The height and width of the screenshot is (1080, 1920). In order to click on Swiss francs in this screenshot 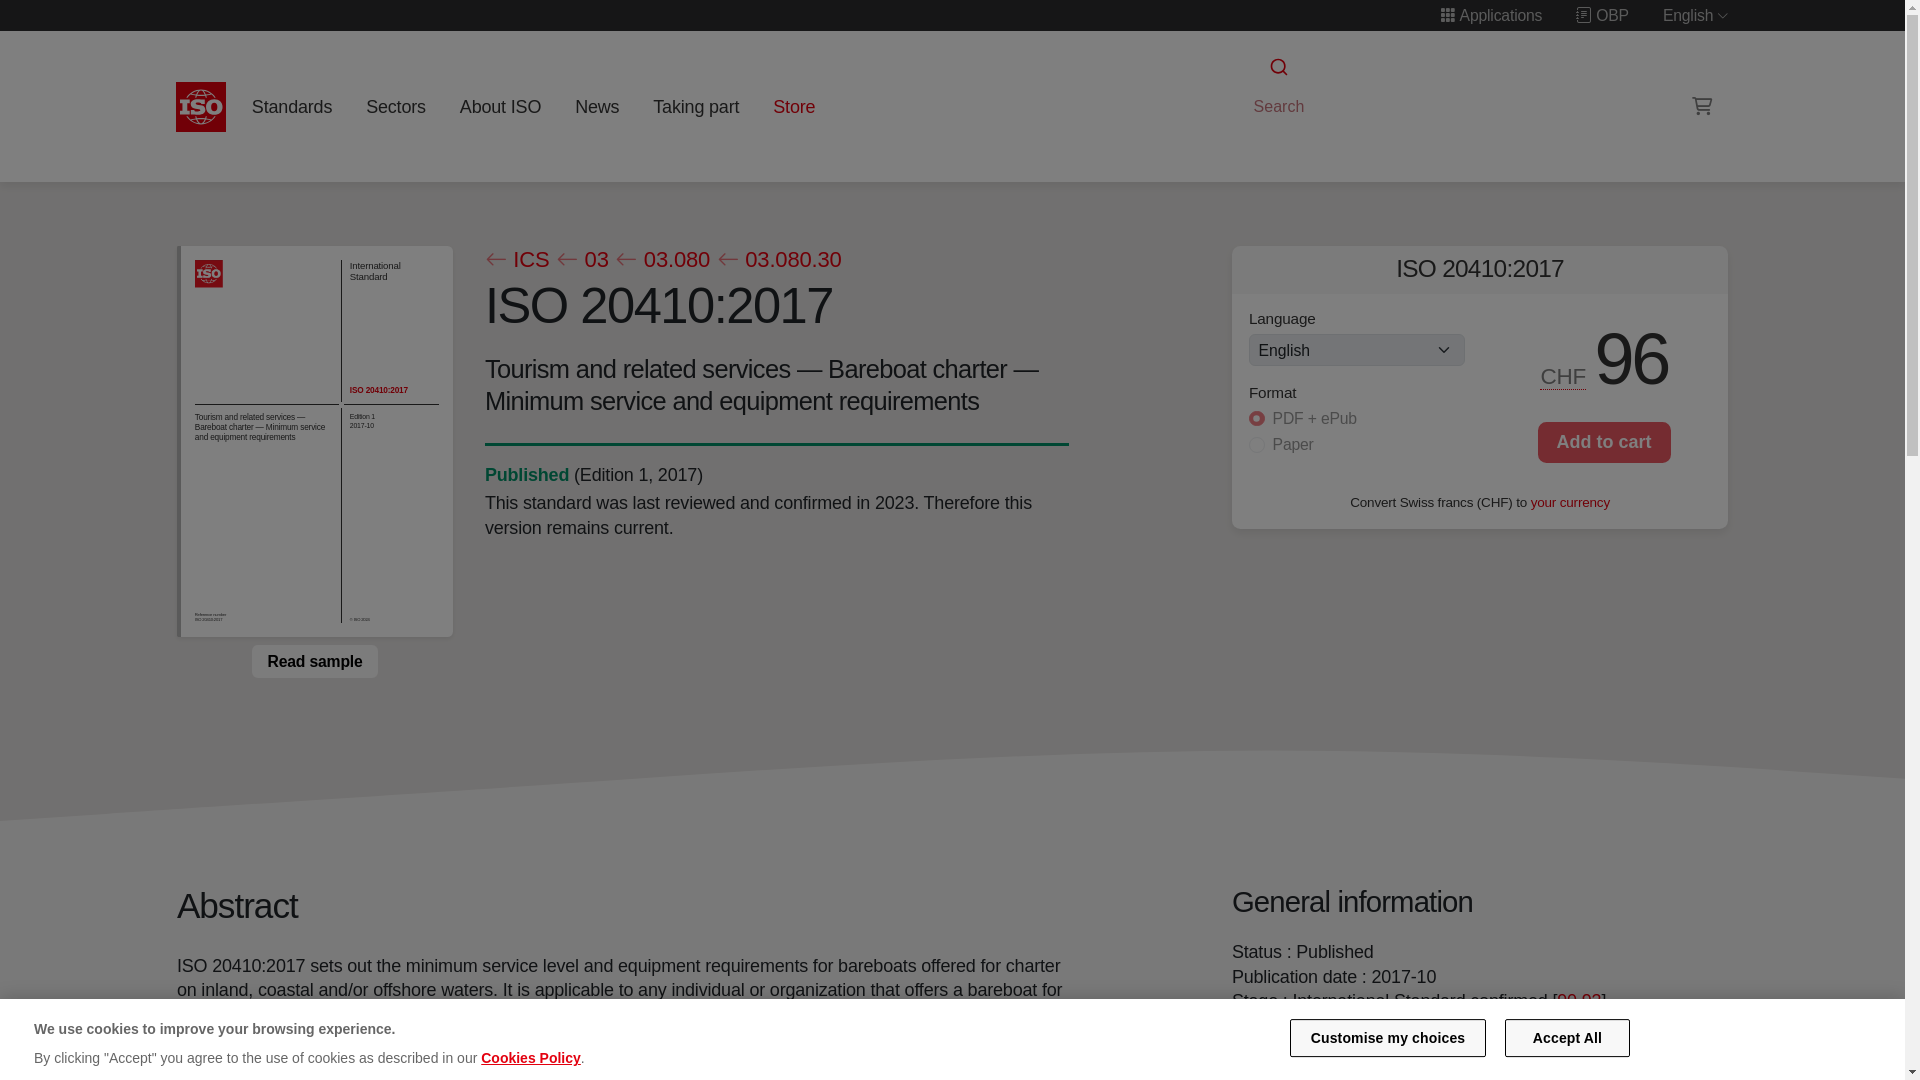, I will do `click(1564, 376)`.